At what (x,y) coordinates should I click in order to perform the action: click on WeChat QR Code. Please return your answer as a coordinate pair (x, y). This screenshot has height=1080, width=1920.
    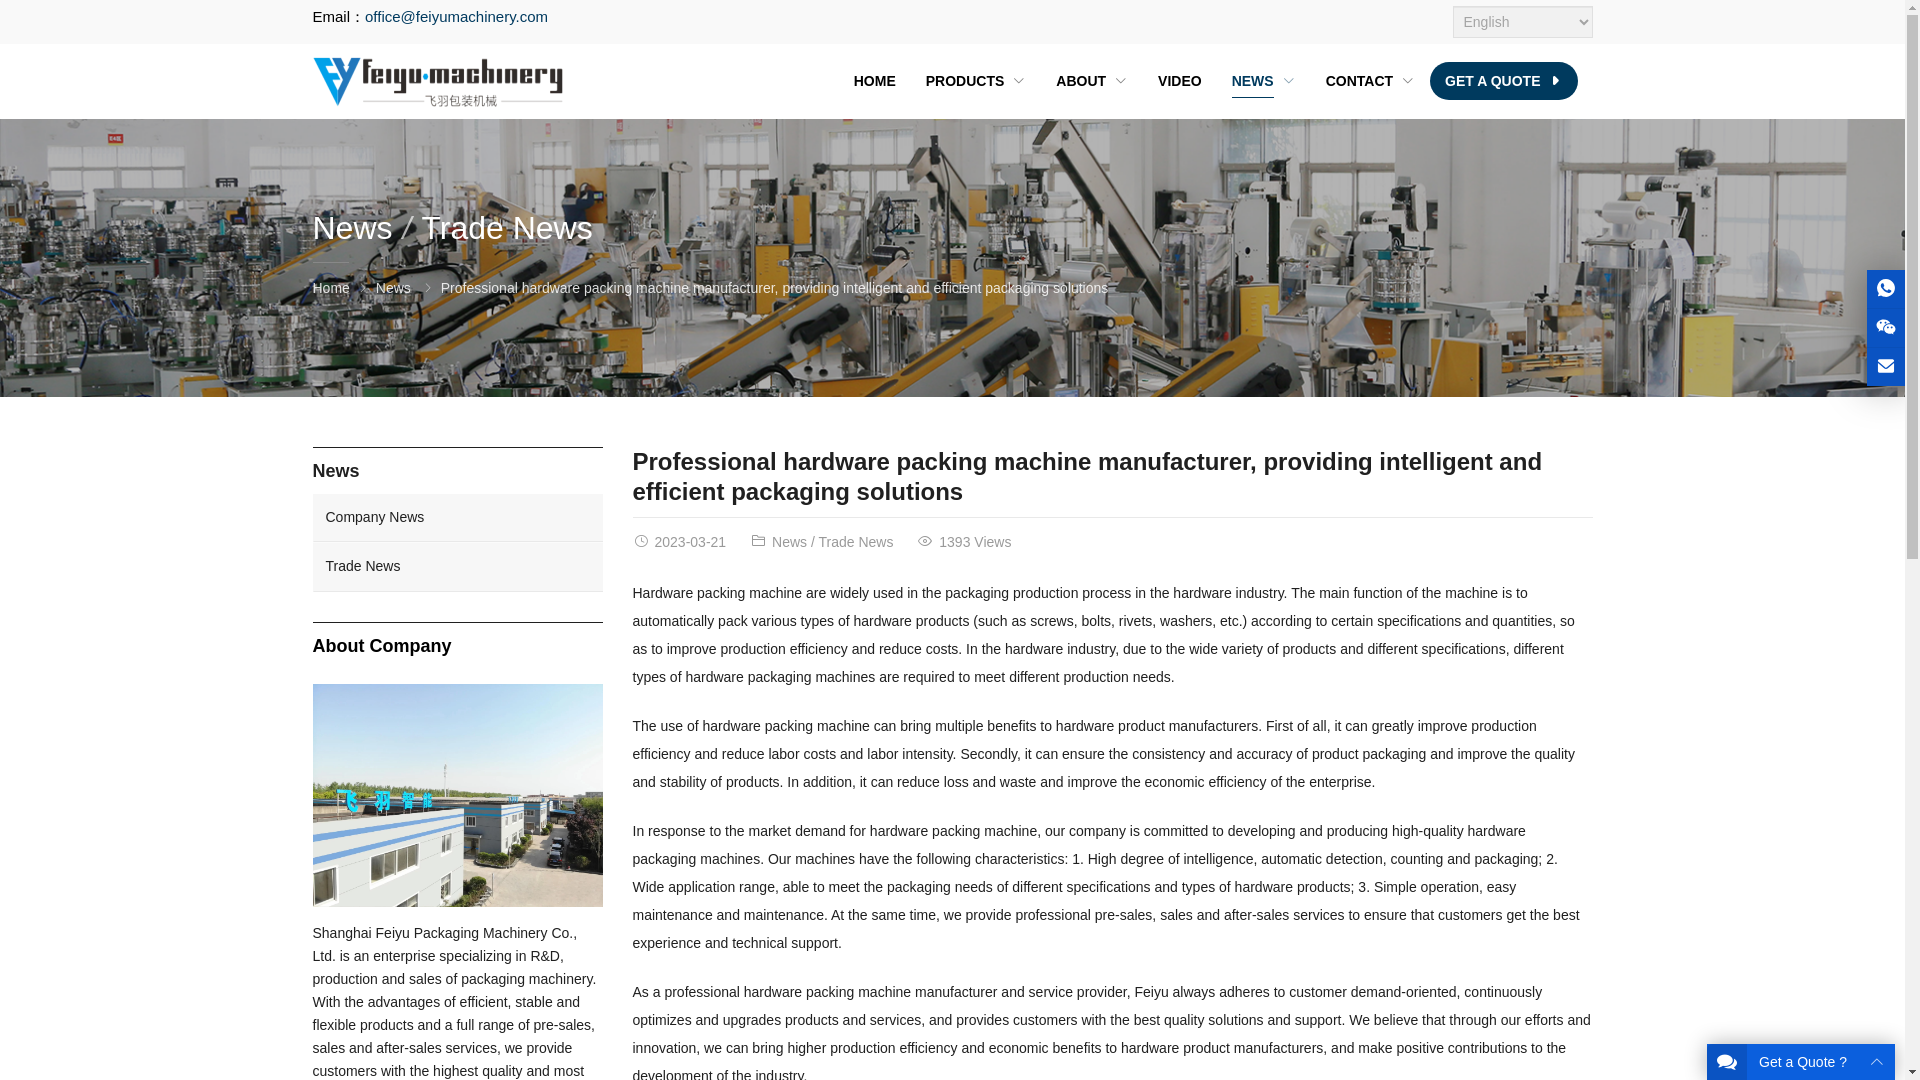
    Looking at the image, I should click on (1886, 326).